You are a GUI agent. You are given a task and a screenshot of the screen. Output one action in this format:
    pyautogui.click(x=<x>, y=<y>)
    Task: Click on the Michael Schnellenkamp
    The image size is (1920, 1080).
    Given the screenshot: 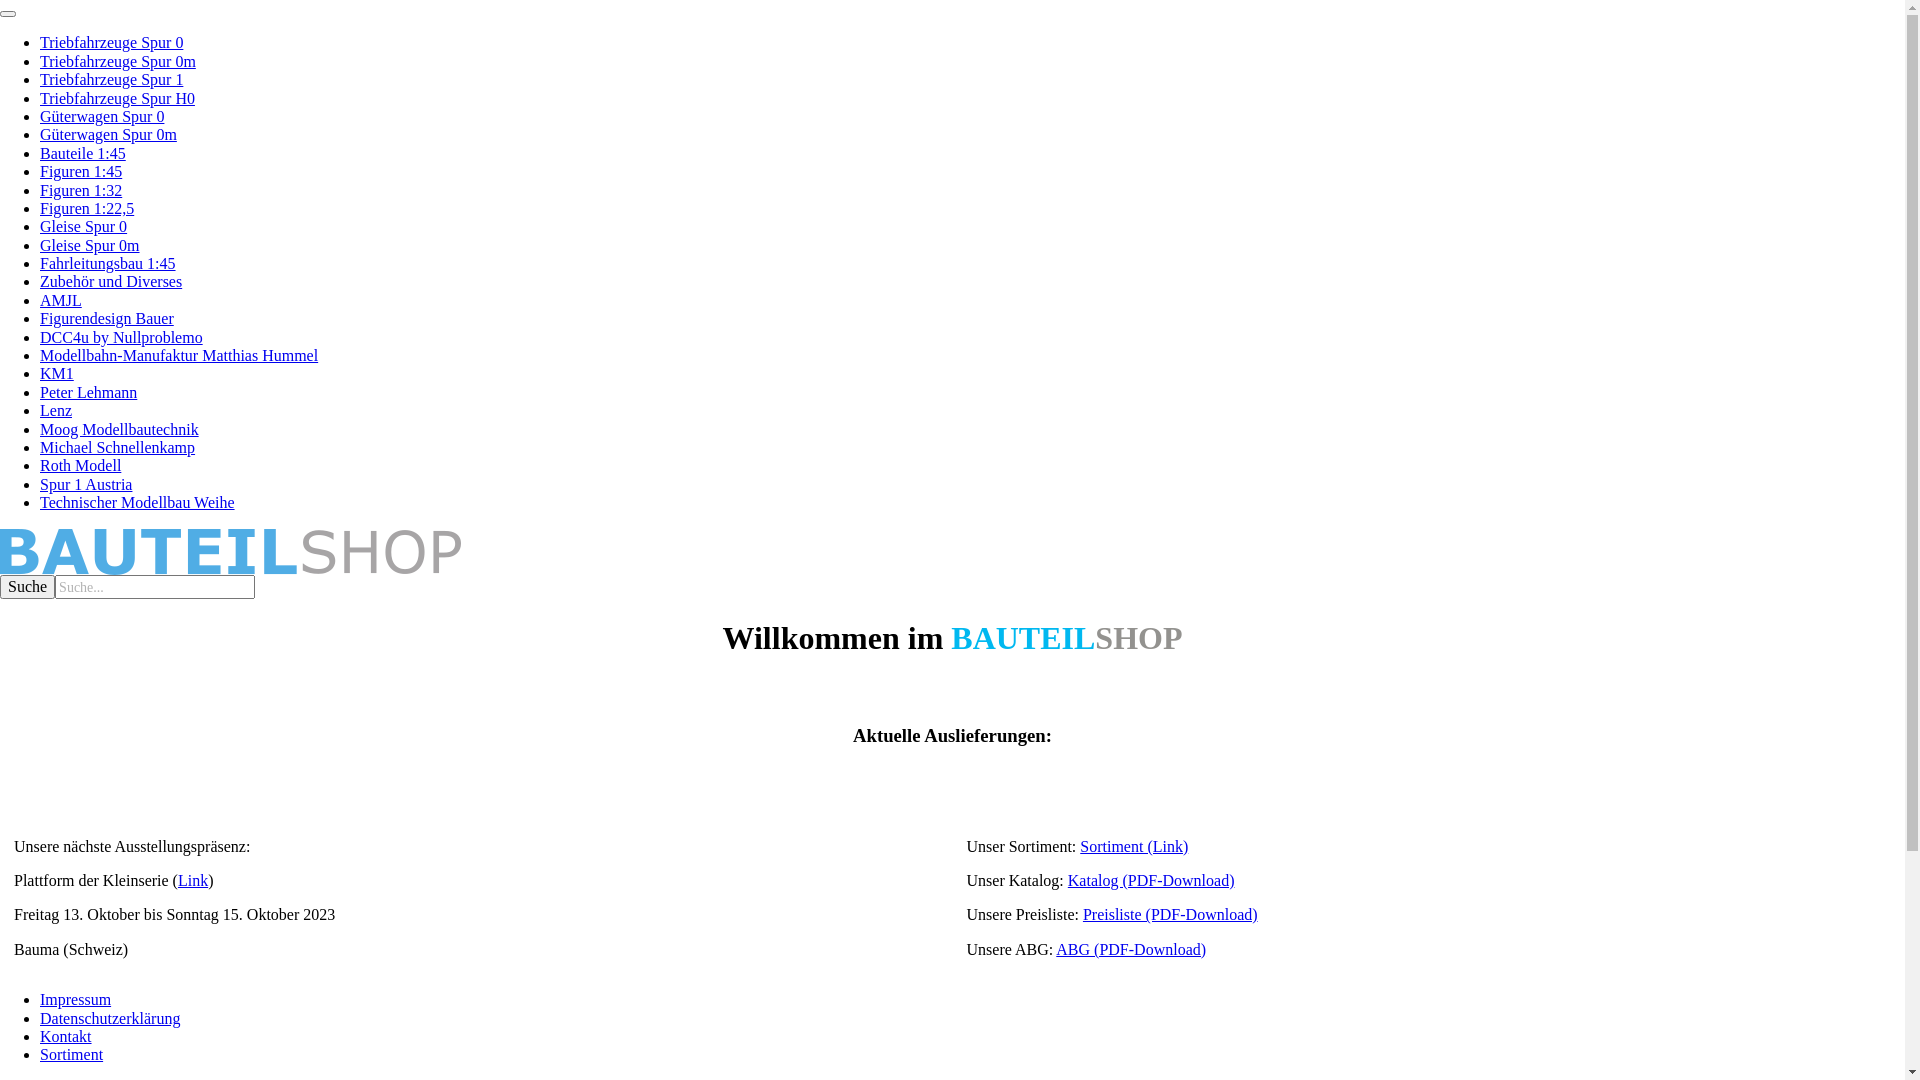 What is the action you would take?
    pyautogui.click(x=118, y=448)
    